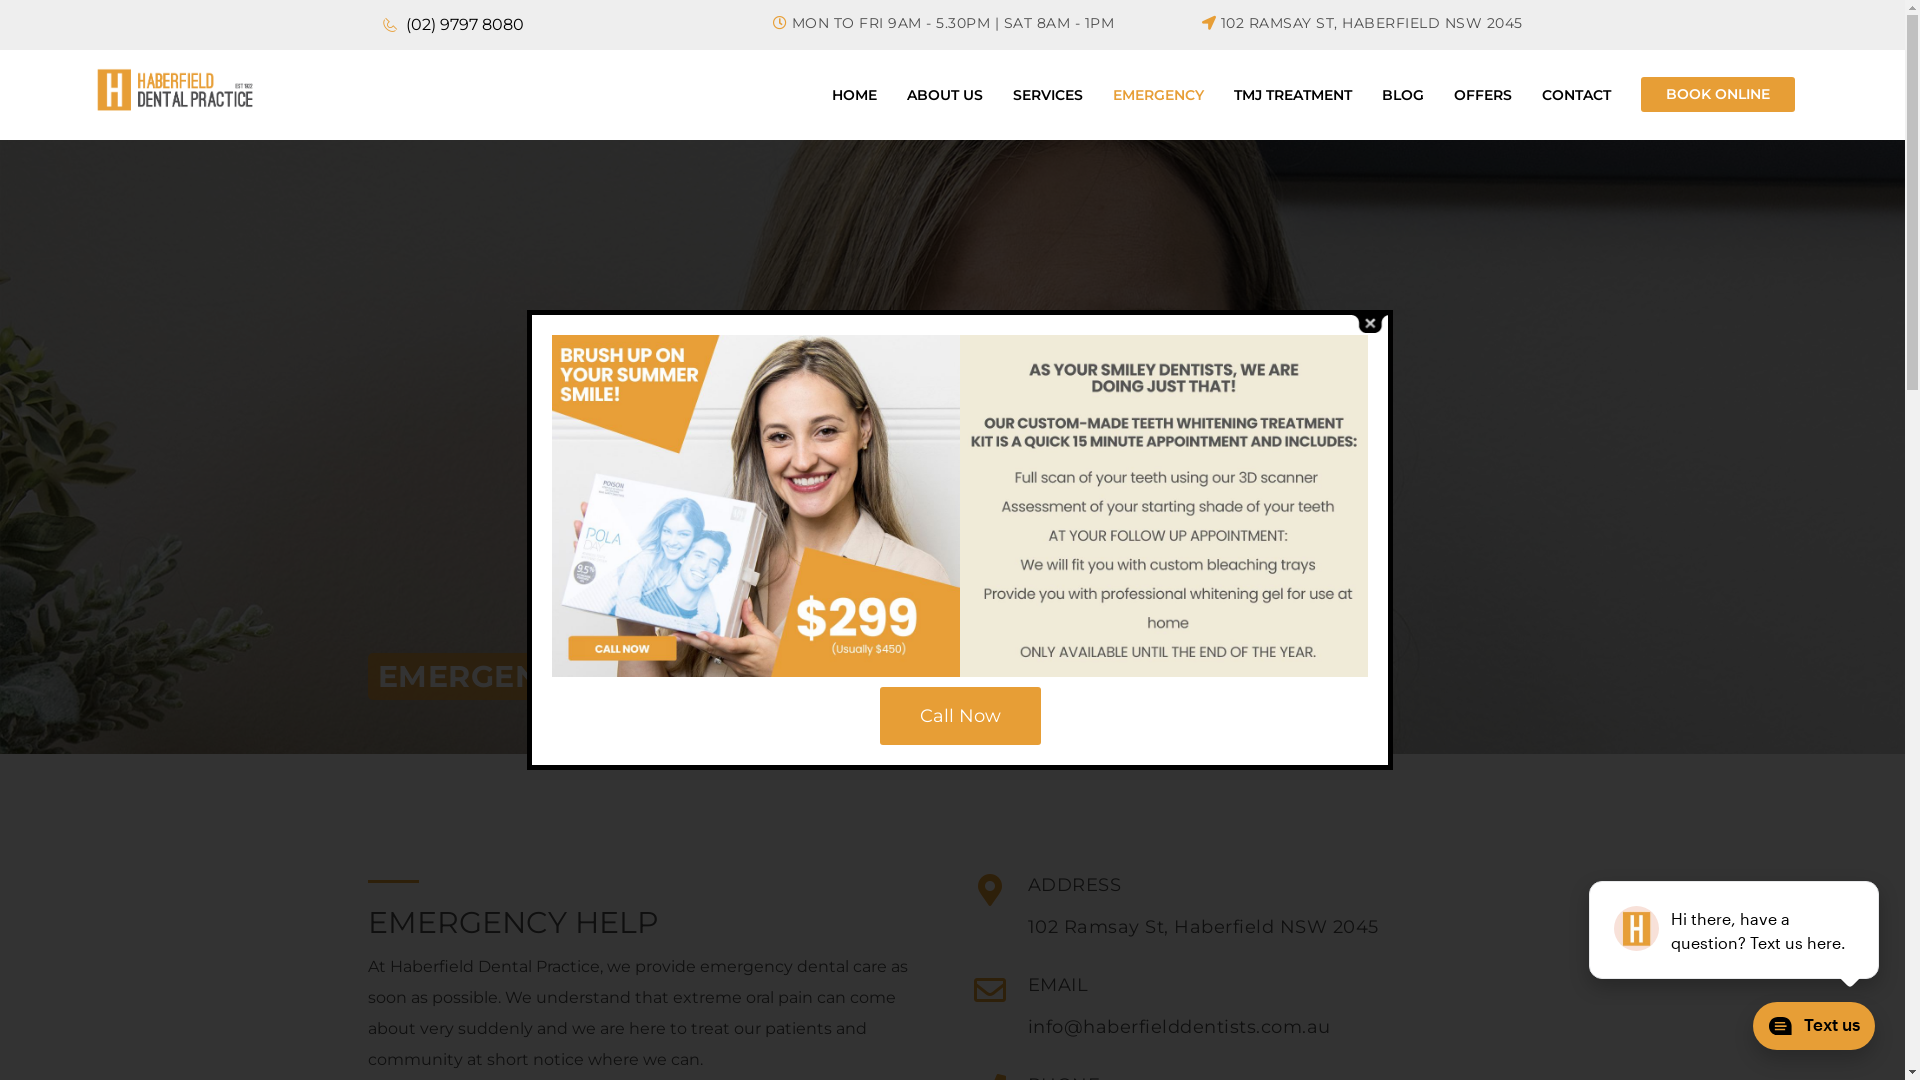  What do you see at coordinates (1048, 95) in the screenshot?
I see `SERVICES` at bounding box center [1048, 95].